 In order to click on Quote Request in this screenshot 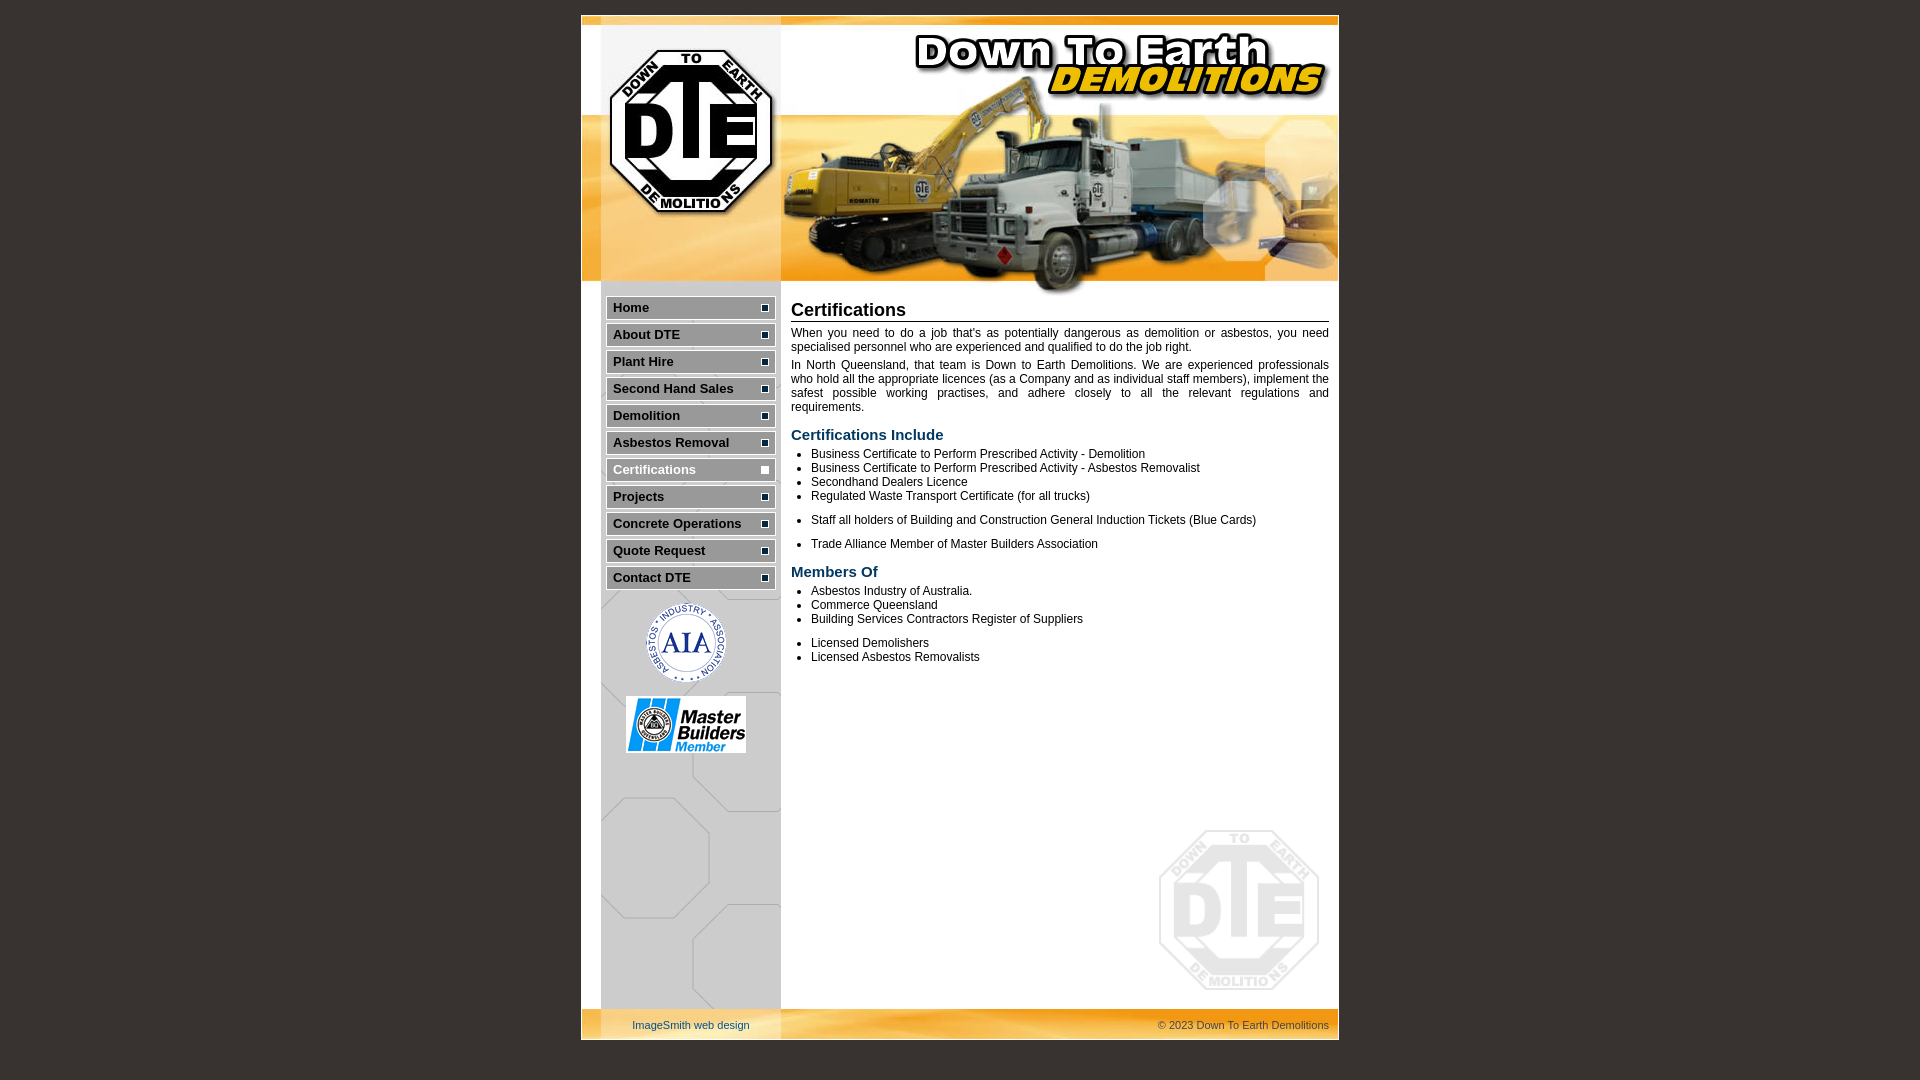, I will do `click(691, 551)`.